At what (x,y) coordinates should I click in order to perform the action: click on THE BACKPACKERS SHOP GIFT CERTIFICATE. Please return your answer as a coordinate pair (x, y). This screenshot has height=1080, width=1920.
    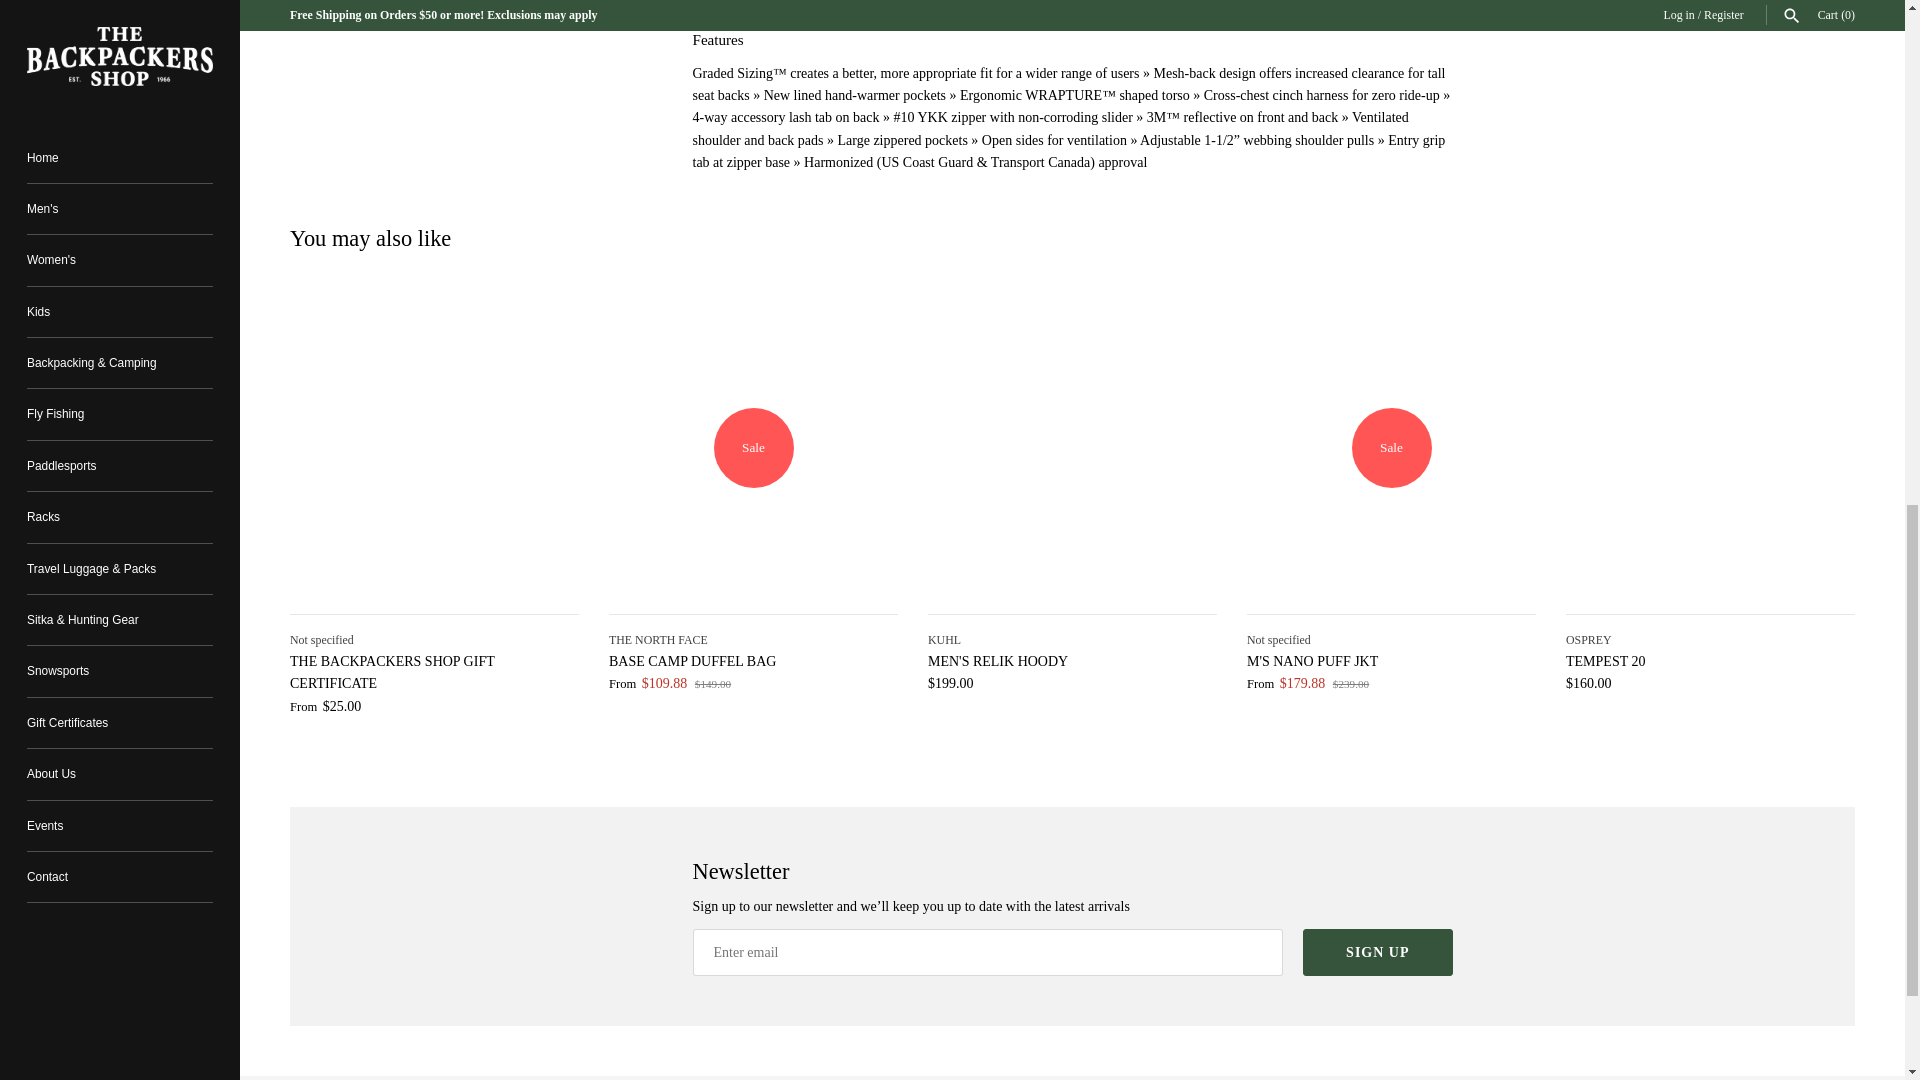
    Looking at the image, I should click on (434, 448).